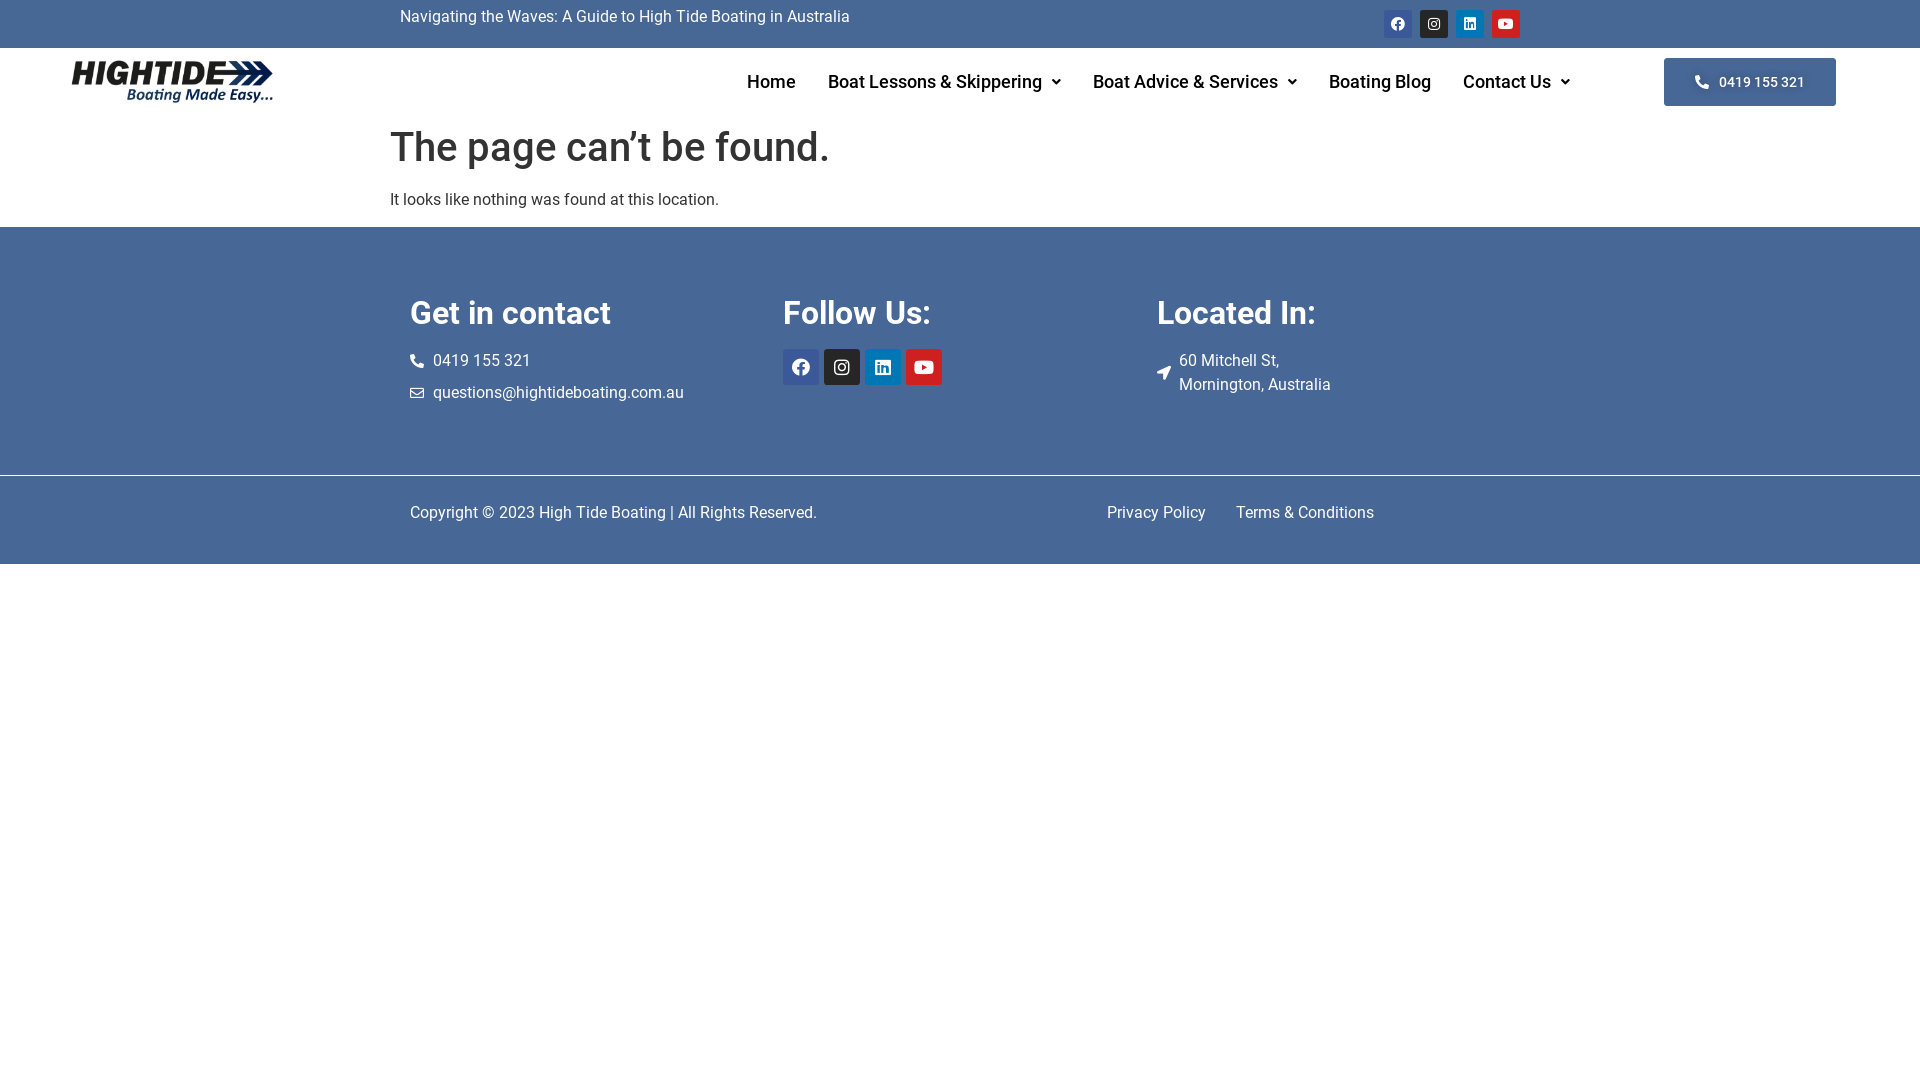 Image resolution: width=1920 pixels, height=1080 pixels. I want to click on Boat Advice & Services, so click(1195, 82).